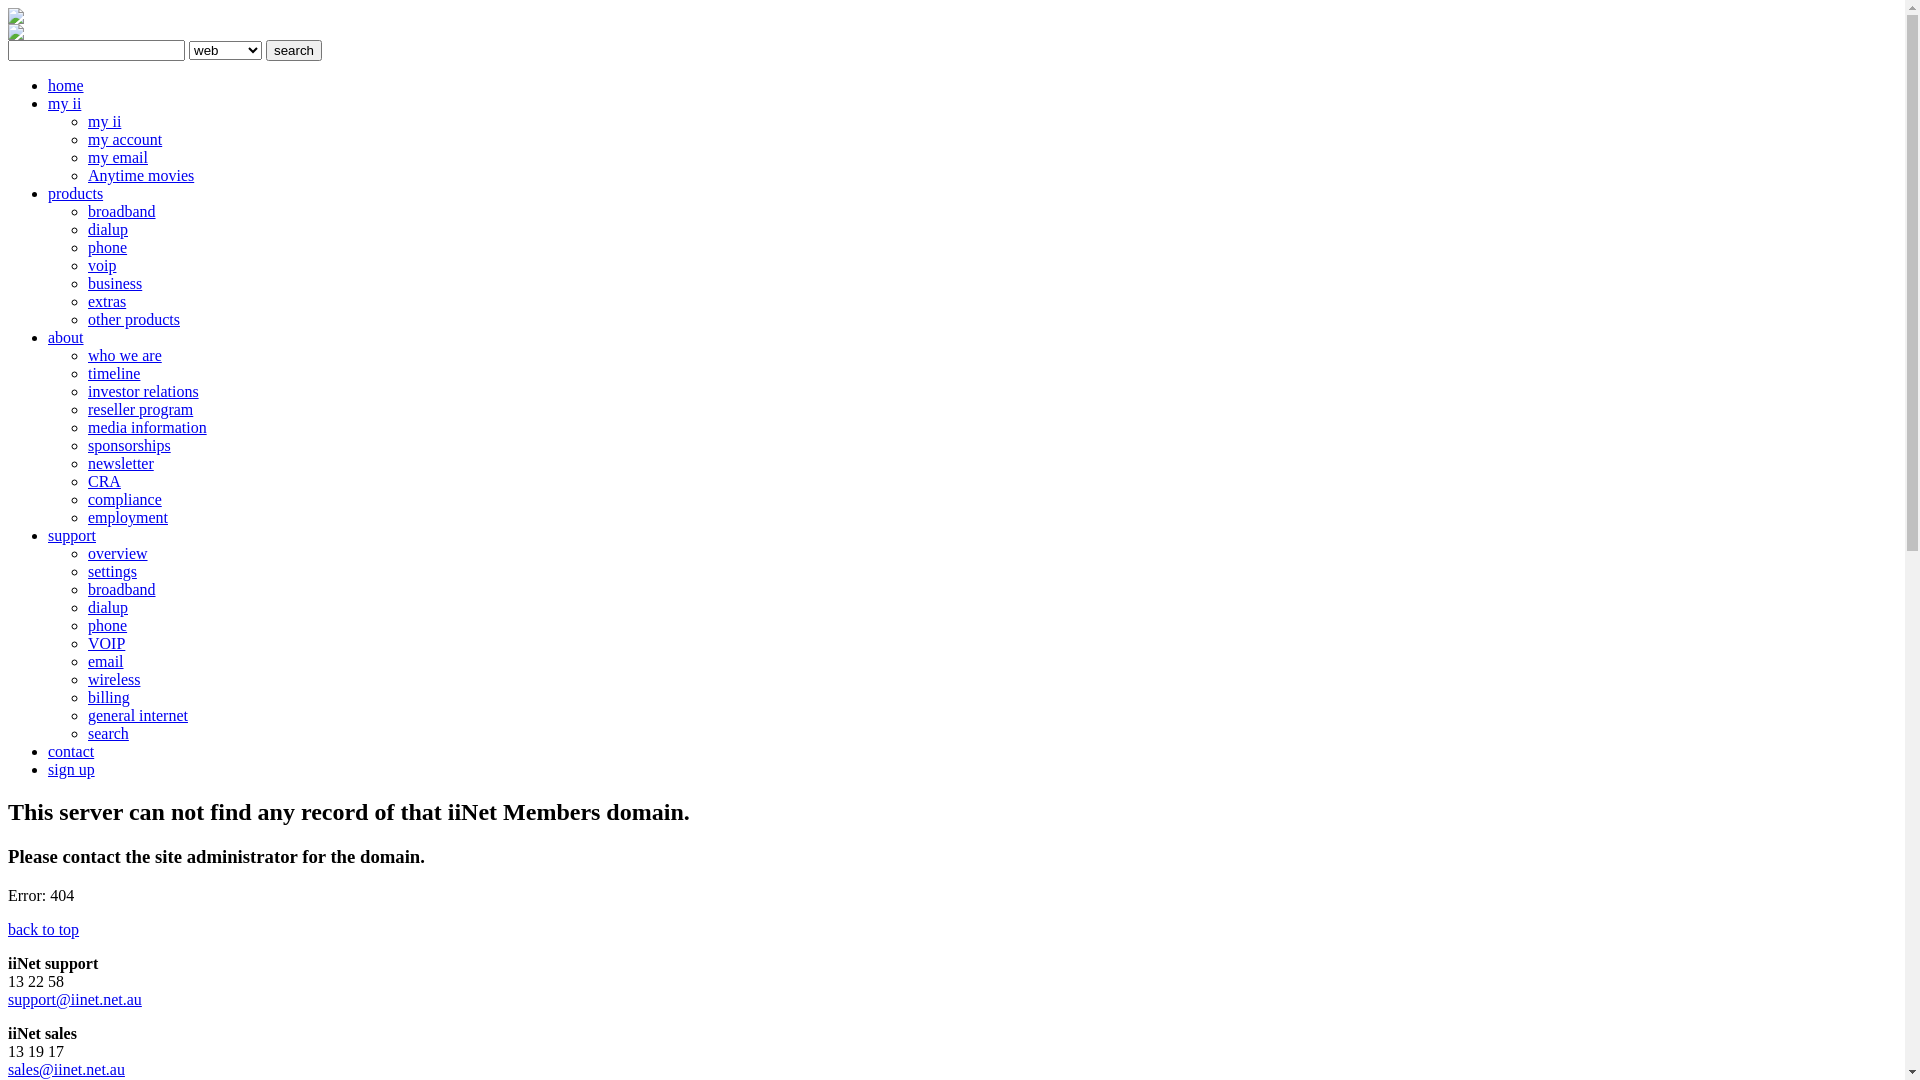  I want to click on search, so click(108, 734).